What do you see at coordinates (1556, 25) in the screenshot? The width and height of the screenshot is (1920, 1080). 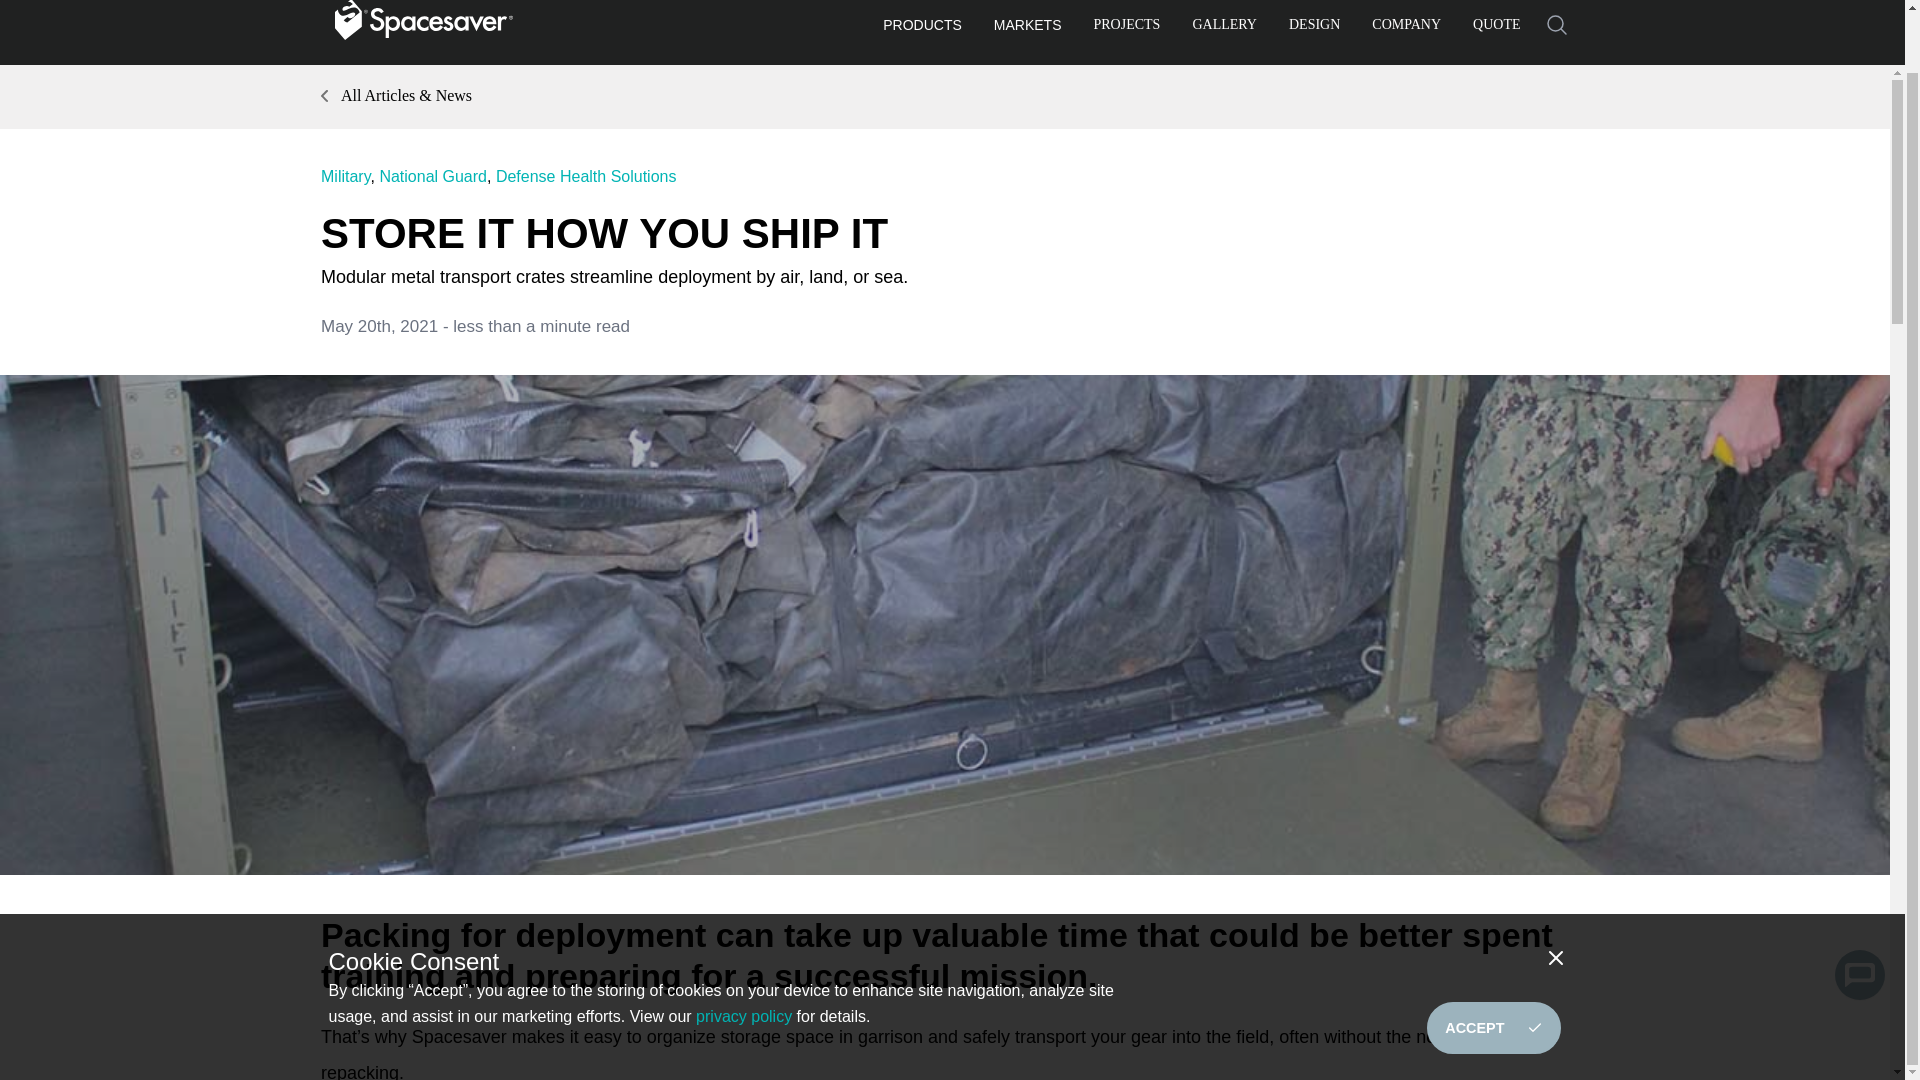 I see `Search` at bounding box center [1556, 25].